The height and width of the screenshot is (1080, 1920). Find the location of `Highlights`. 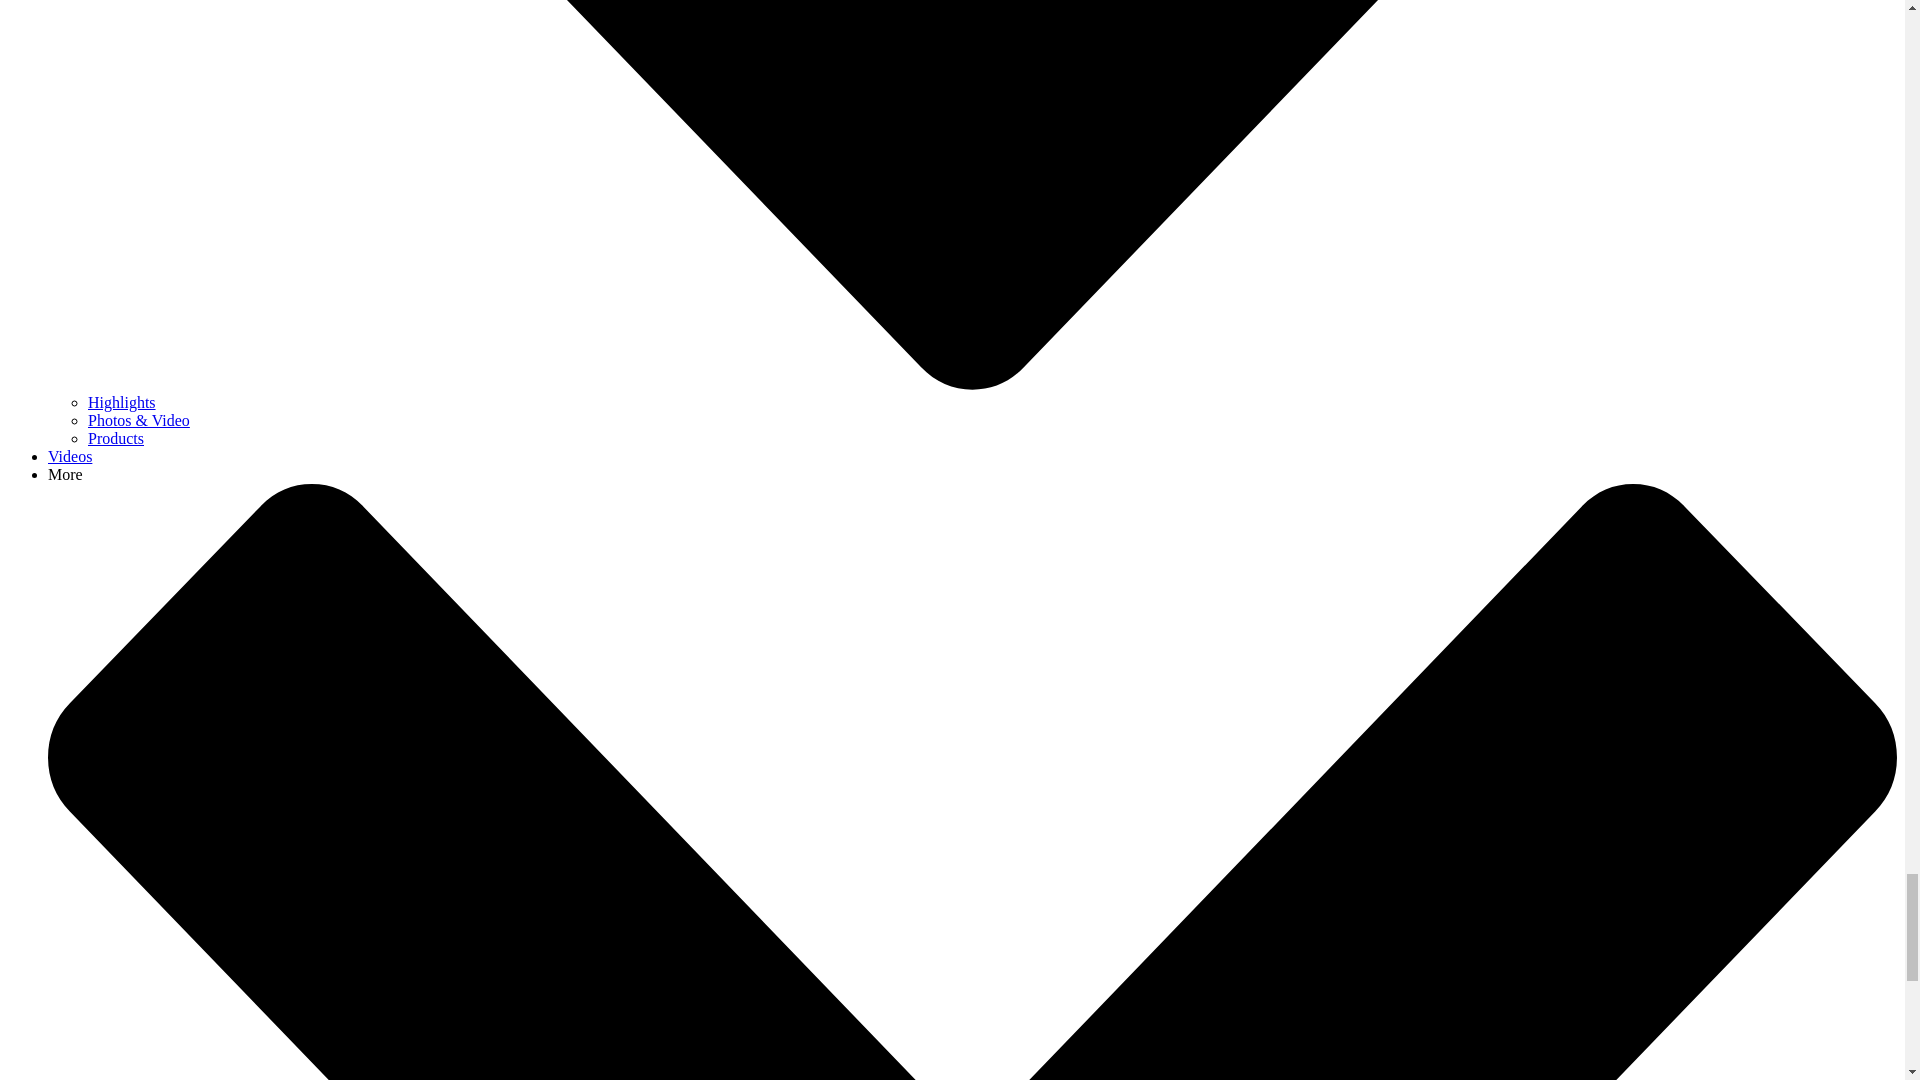

Highlights is located at coordinates (122, 402).